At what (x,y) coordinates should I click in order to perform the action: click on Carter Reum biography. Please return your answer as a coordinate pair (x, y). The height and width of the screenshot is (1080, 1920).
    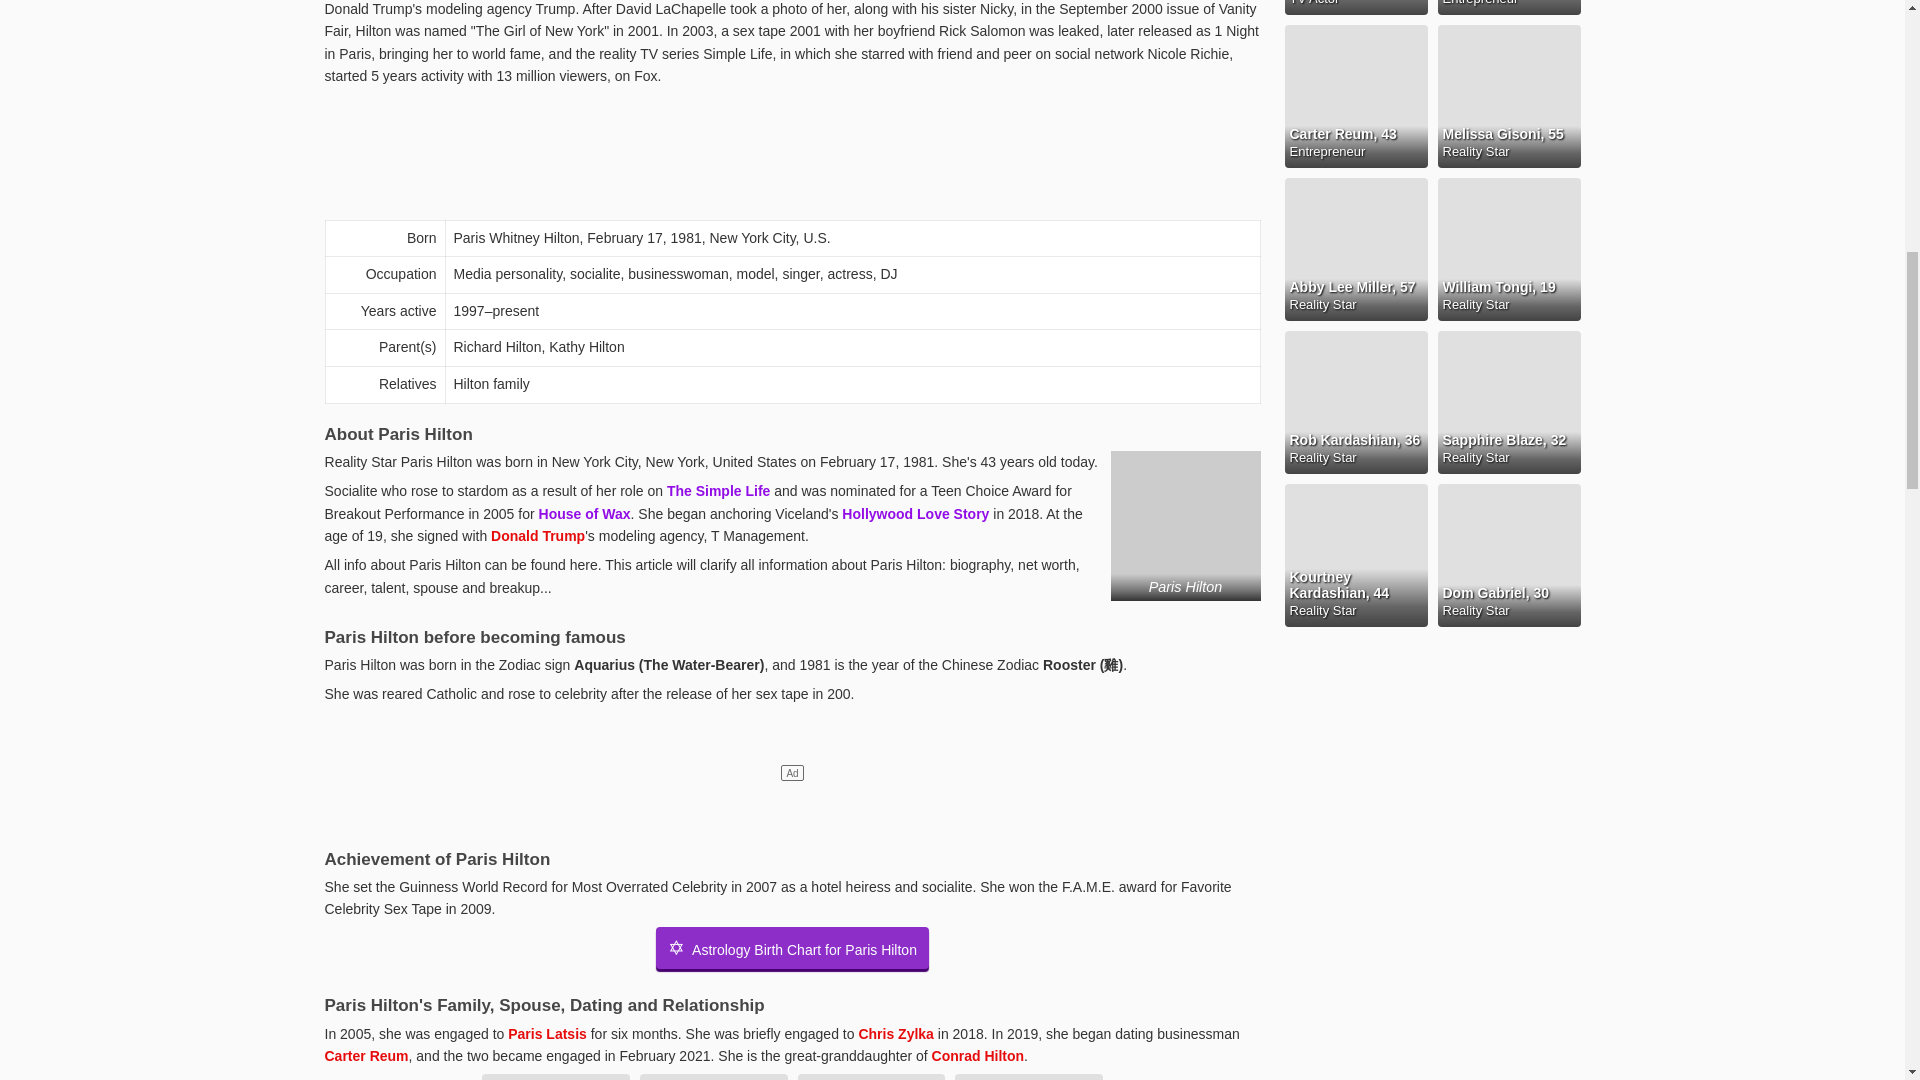
    Looking at the image, I should click on (783, 1064).